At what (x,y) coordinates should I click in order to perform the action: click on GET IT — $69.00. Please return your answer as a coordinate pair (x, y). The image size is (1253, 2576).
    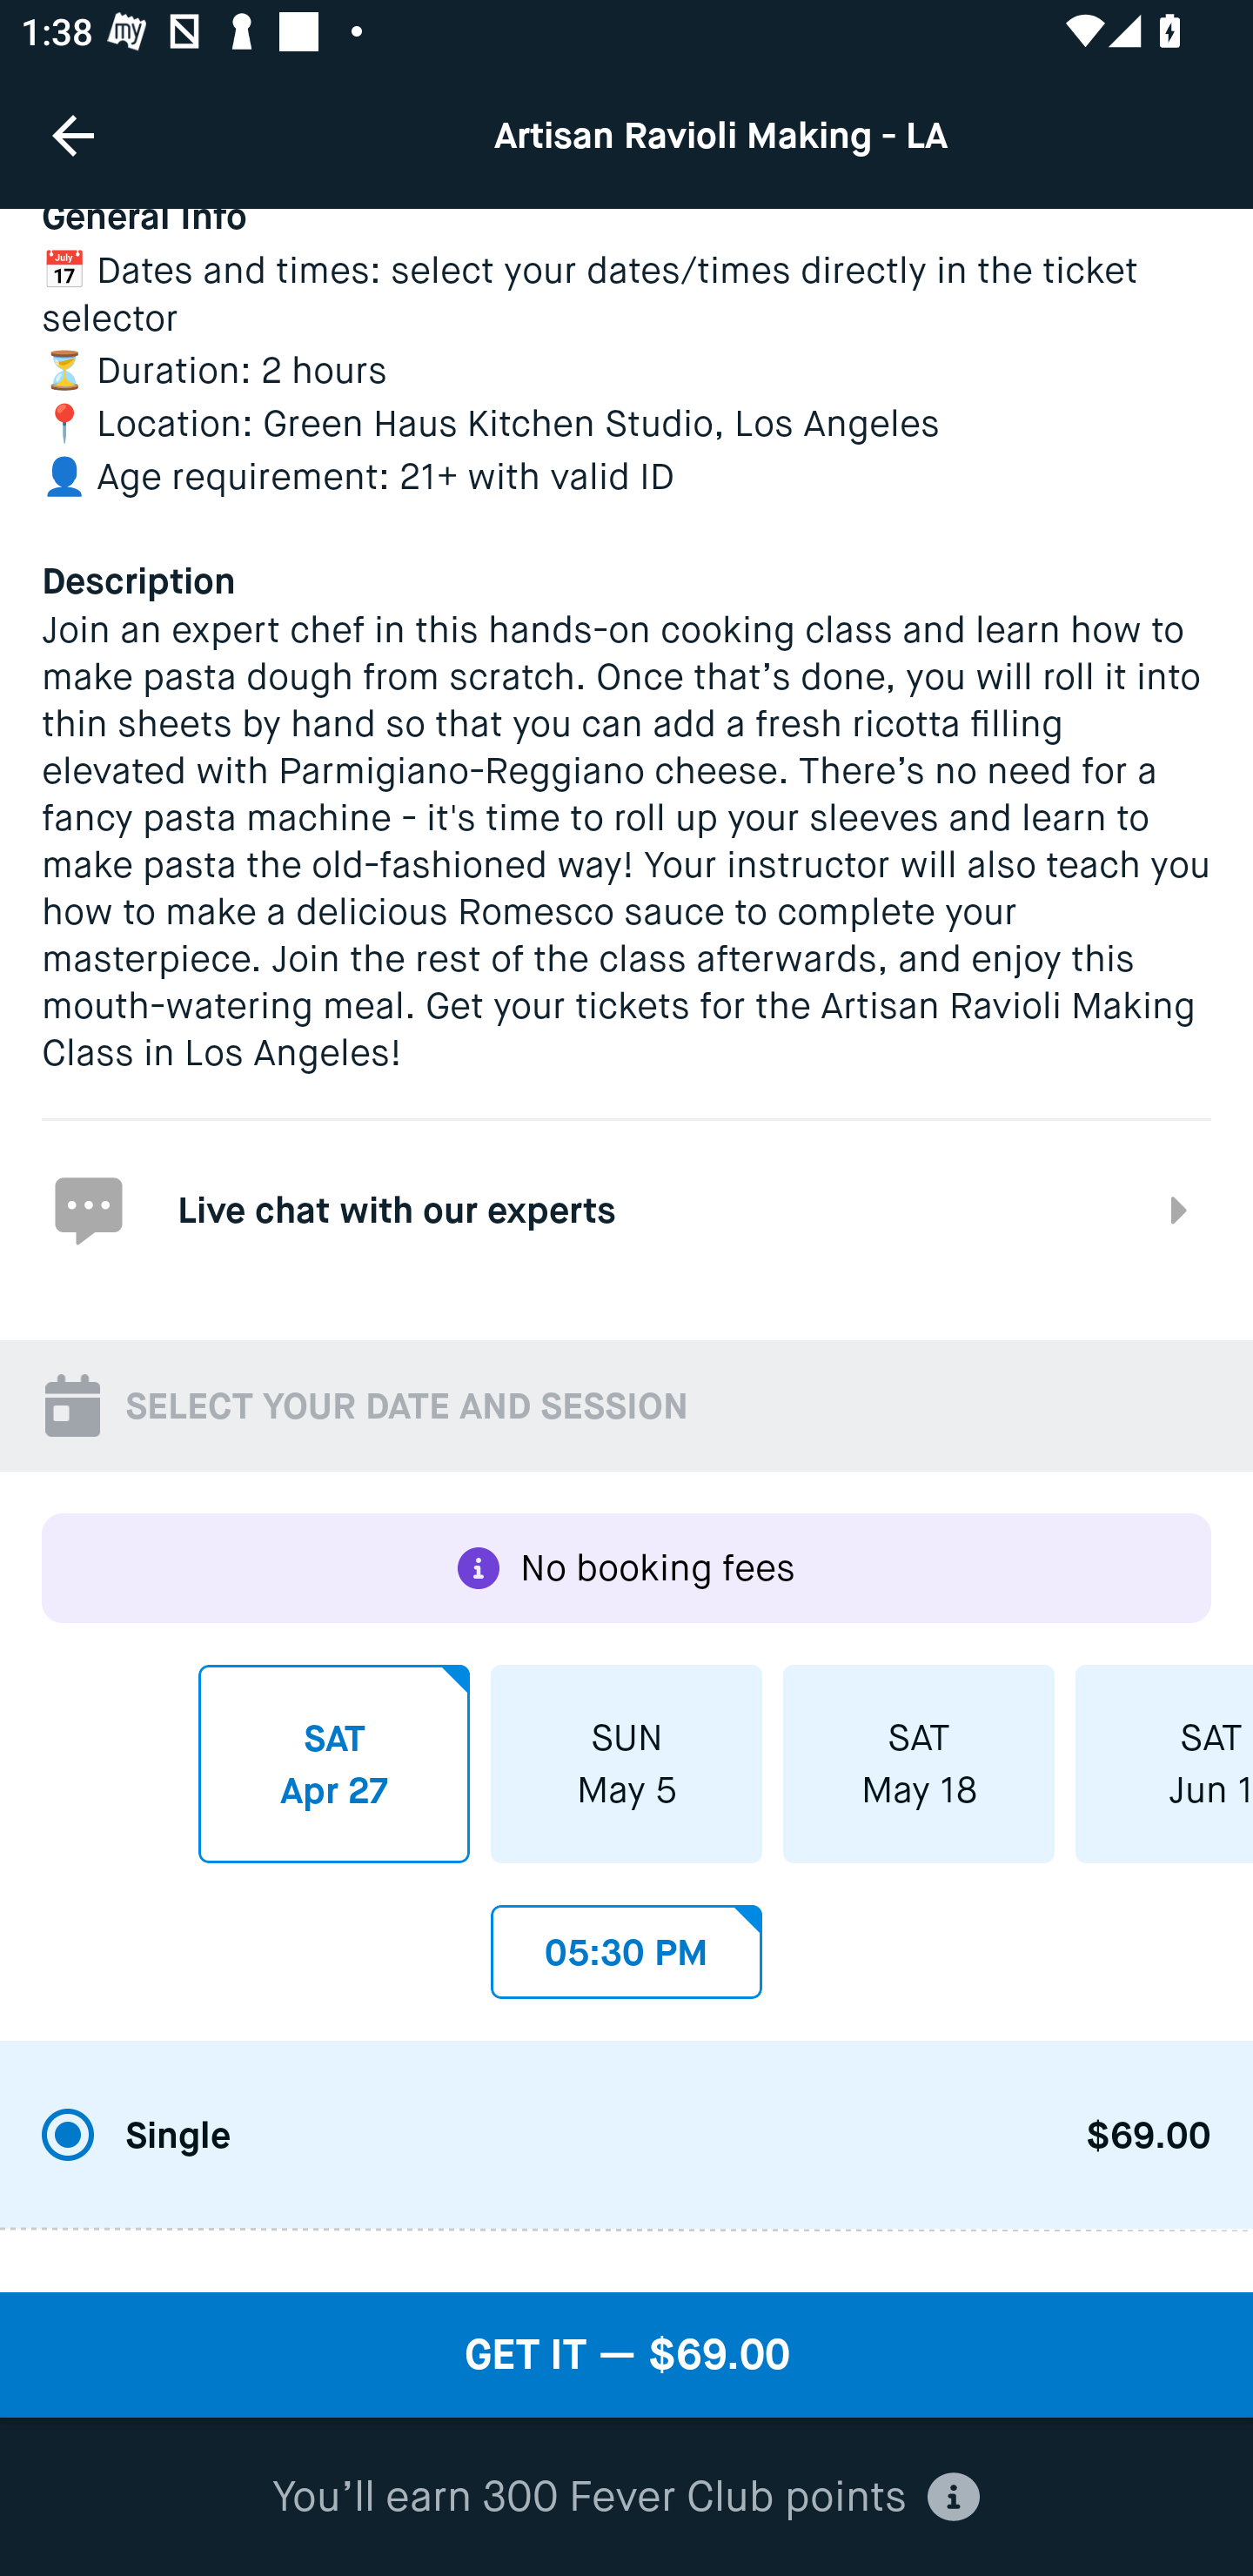
    Looking at the image, I should click on (626, 2355).